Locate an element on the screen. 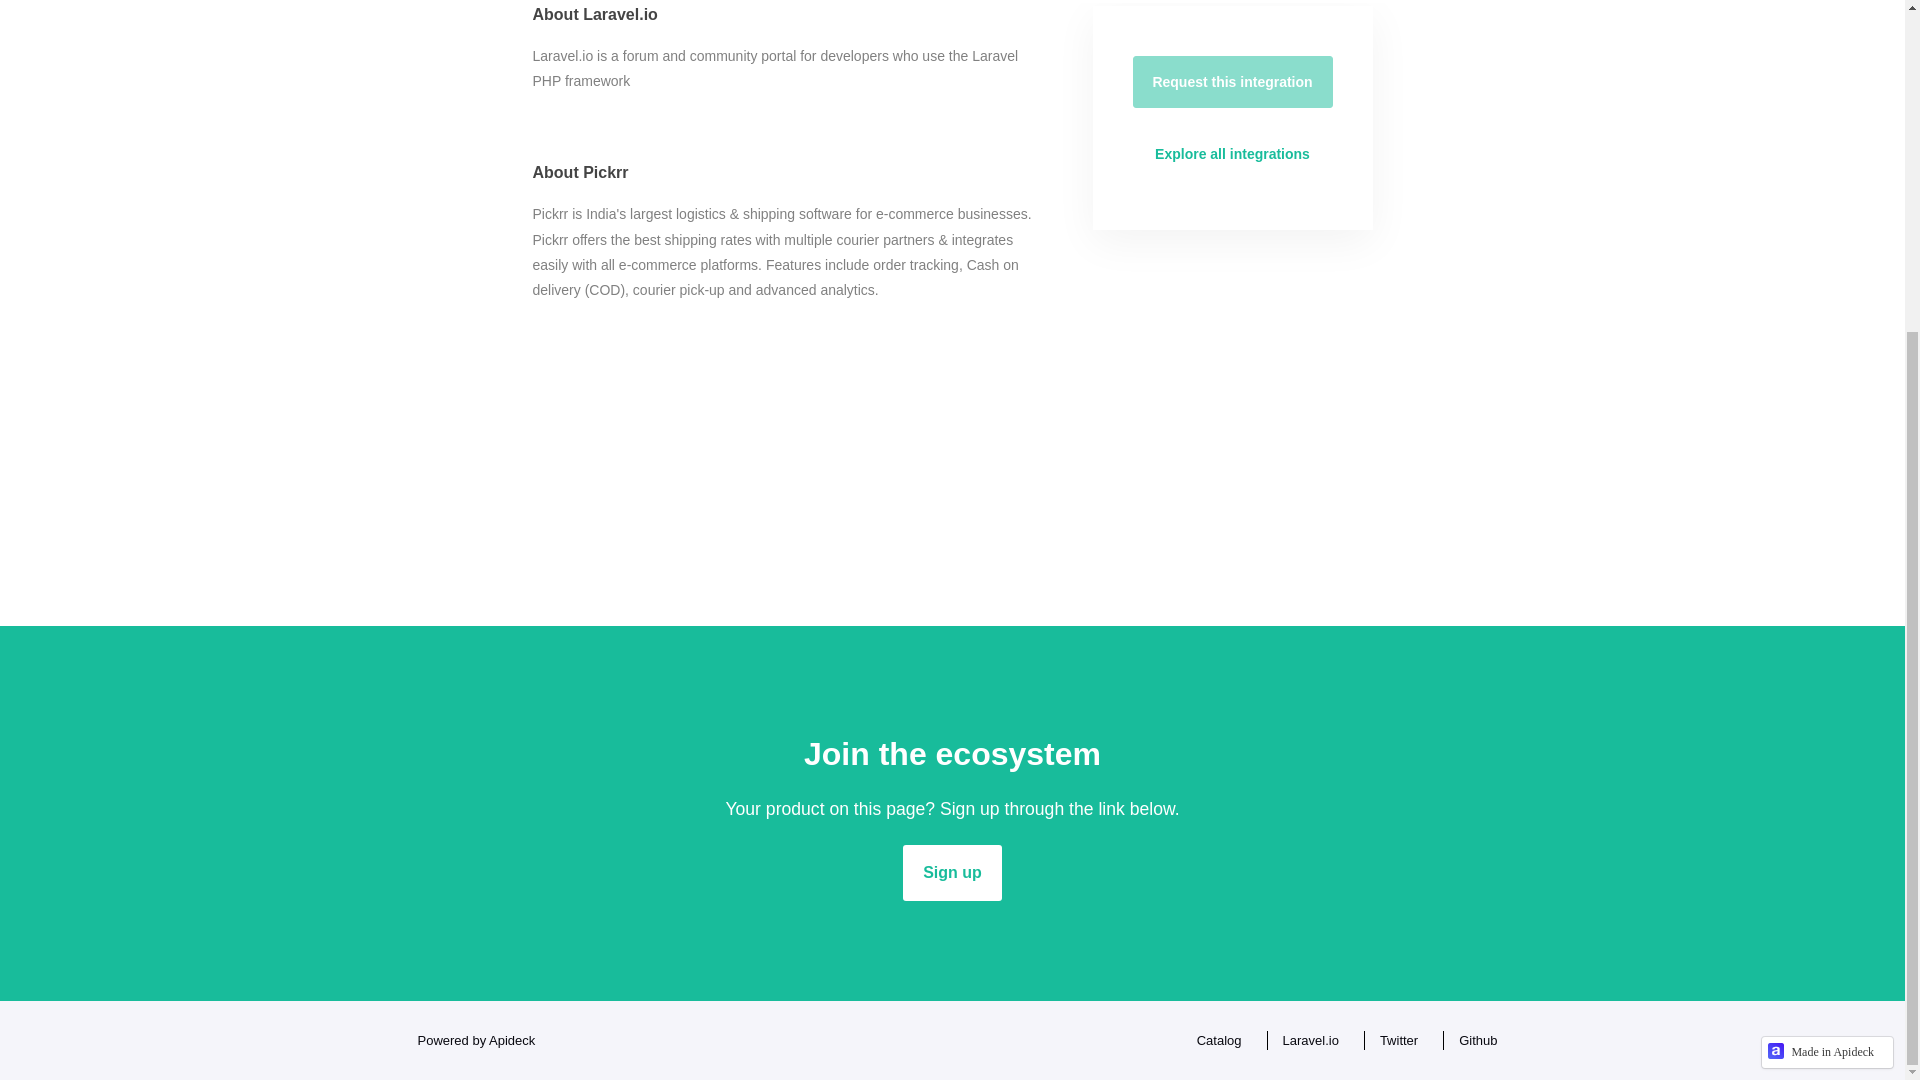 This screenshot has width=1920, height=1080. Sign up is located at coordinates (952, 872).